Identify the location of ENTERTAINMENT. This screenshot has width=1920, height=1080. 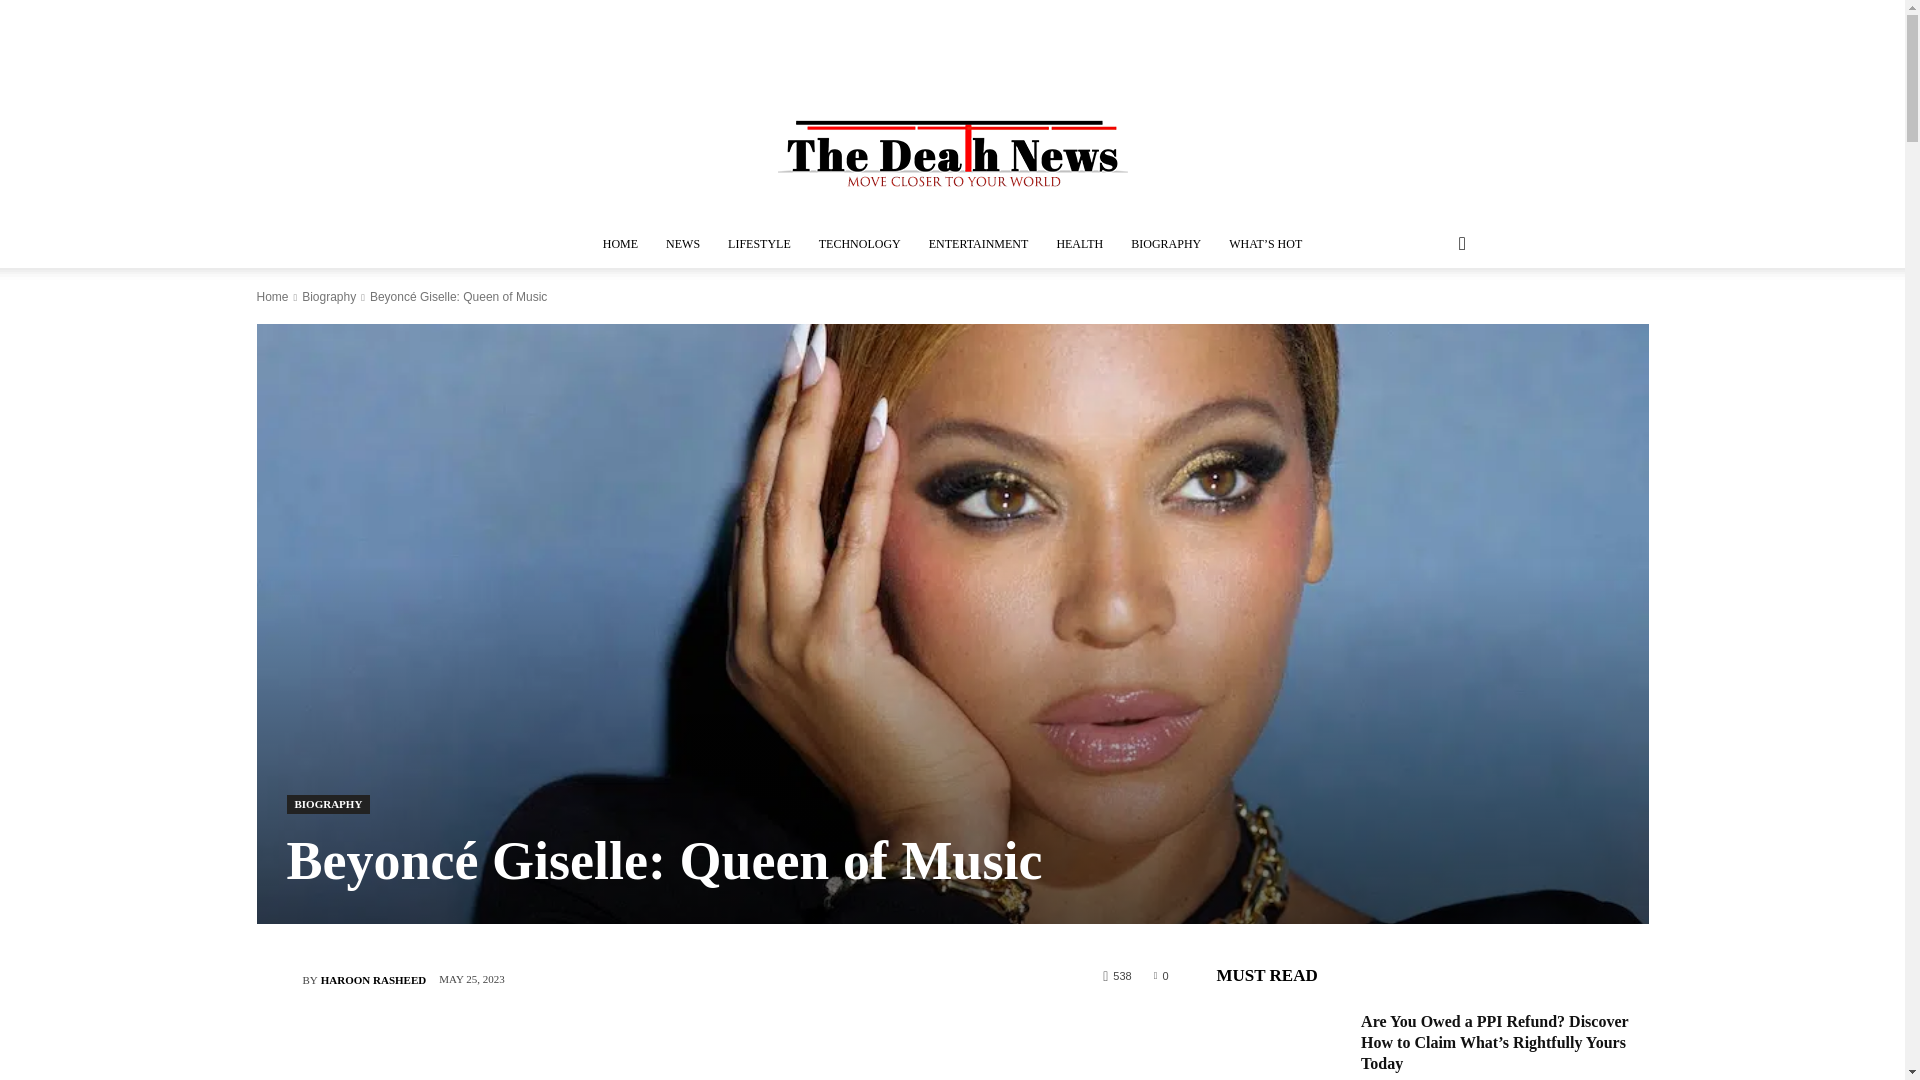
(978, 244).